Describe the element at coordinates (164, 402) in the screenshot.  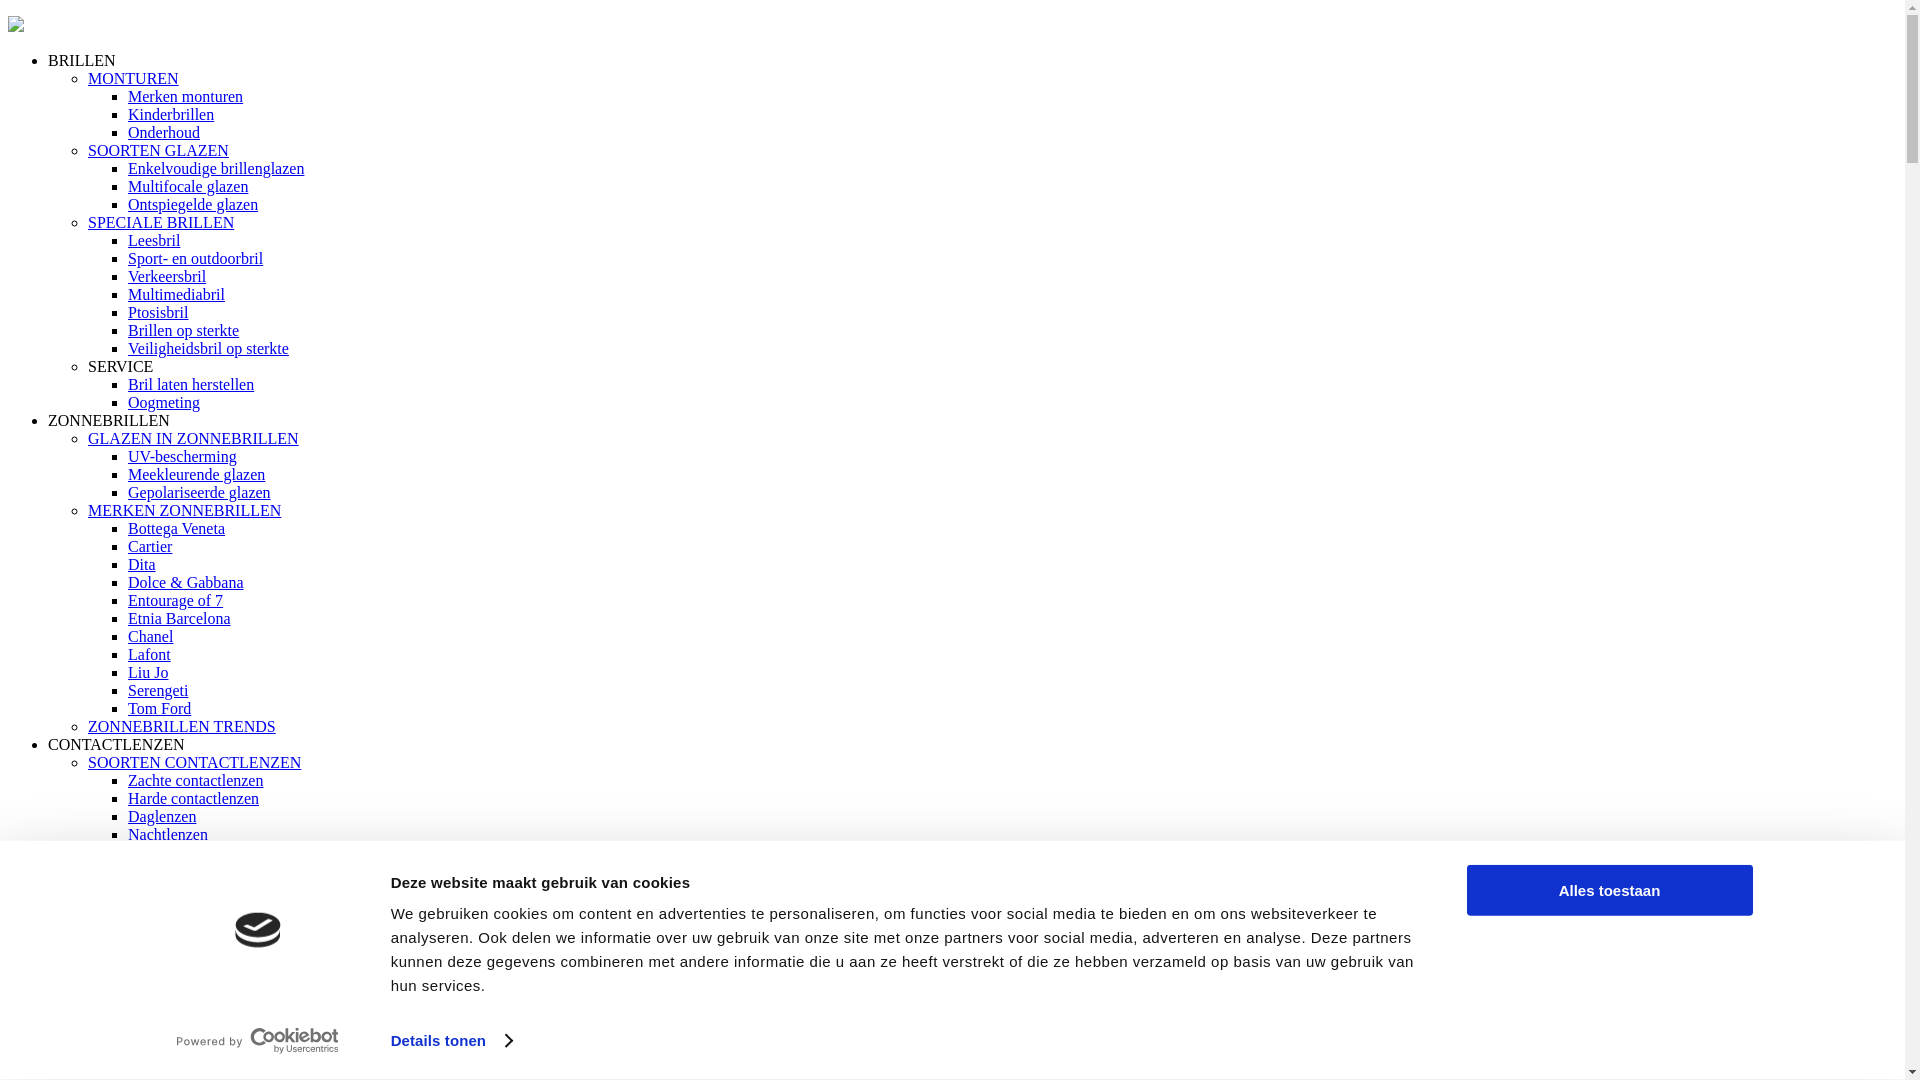
I see `Oogmeting` at that location.